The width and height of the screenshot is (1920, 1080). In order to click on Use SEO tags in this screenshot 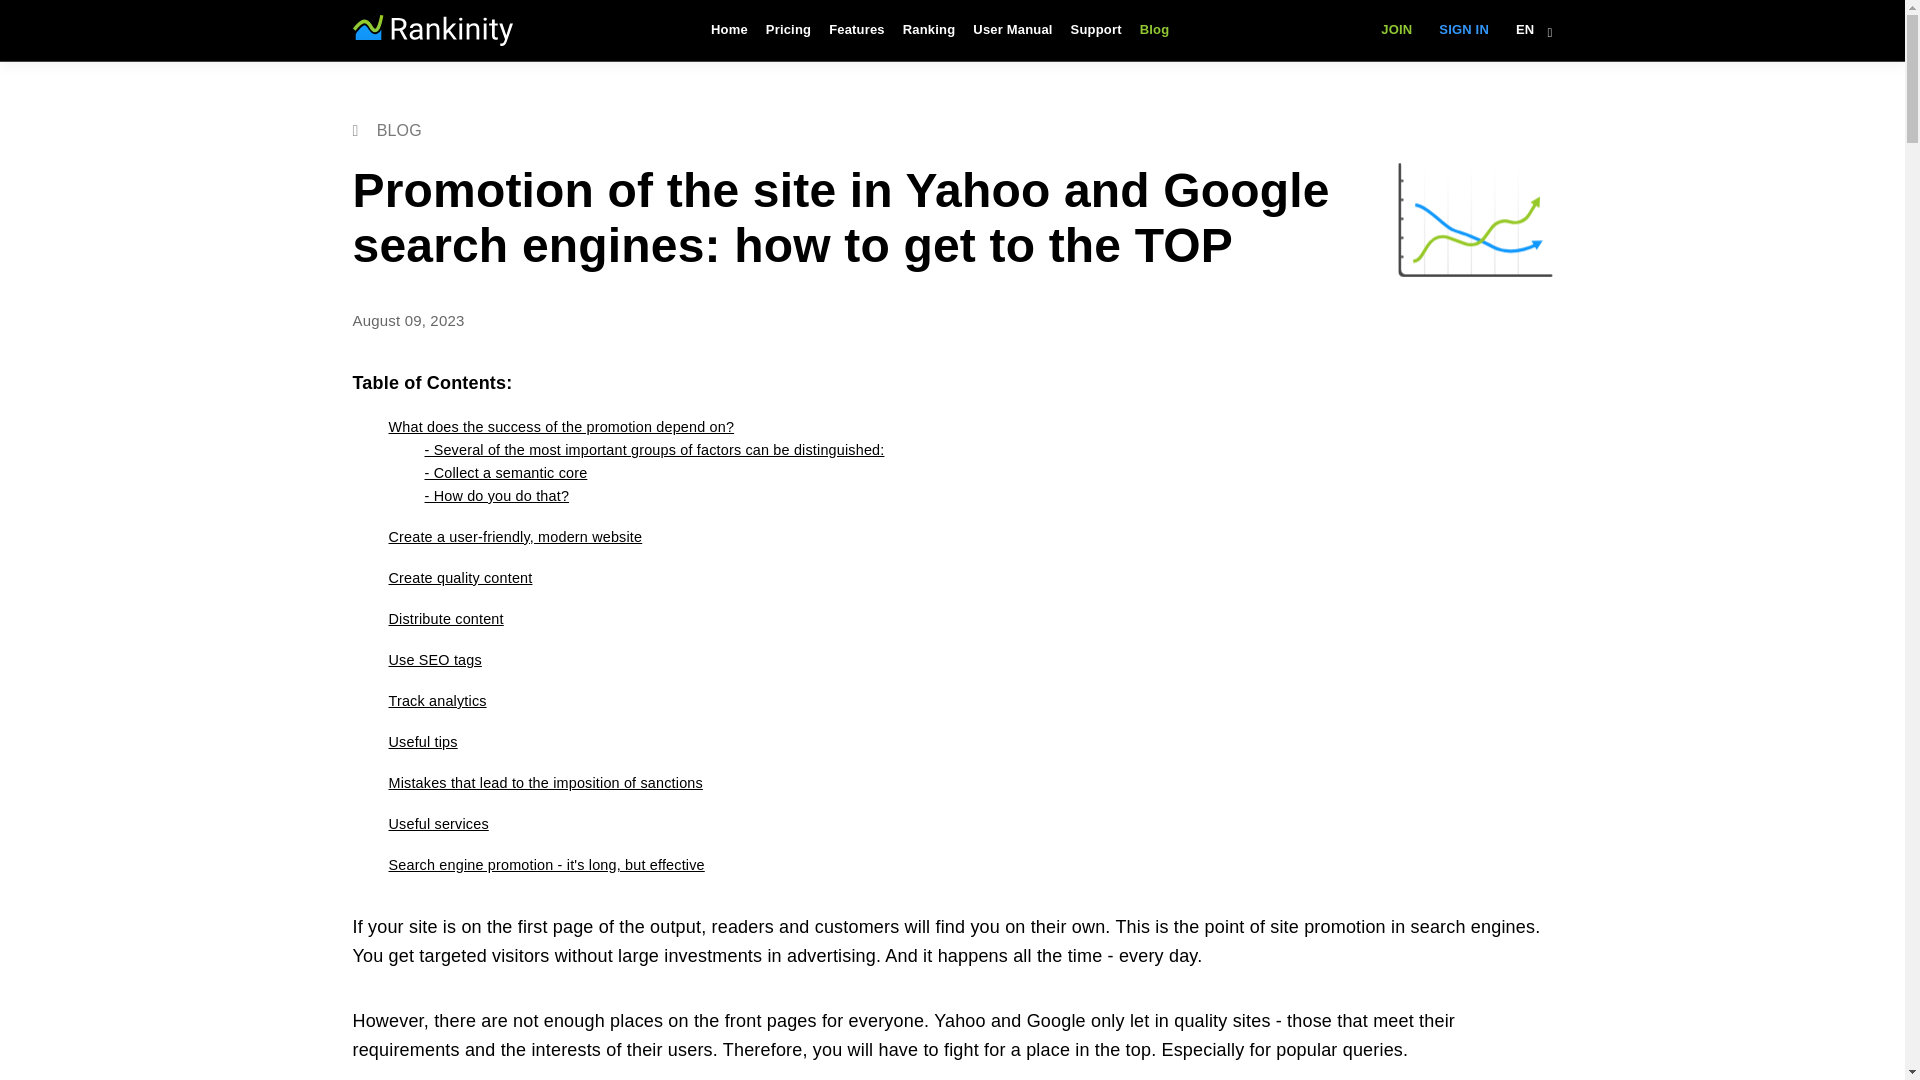, I will do `click(434, 660)`.